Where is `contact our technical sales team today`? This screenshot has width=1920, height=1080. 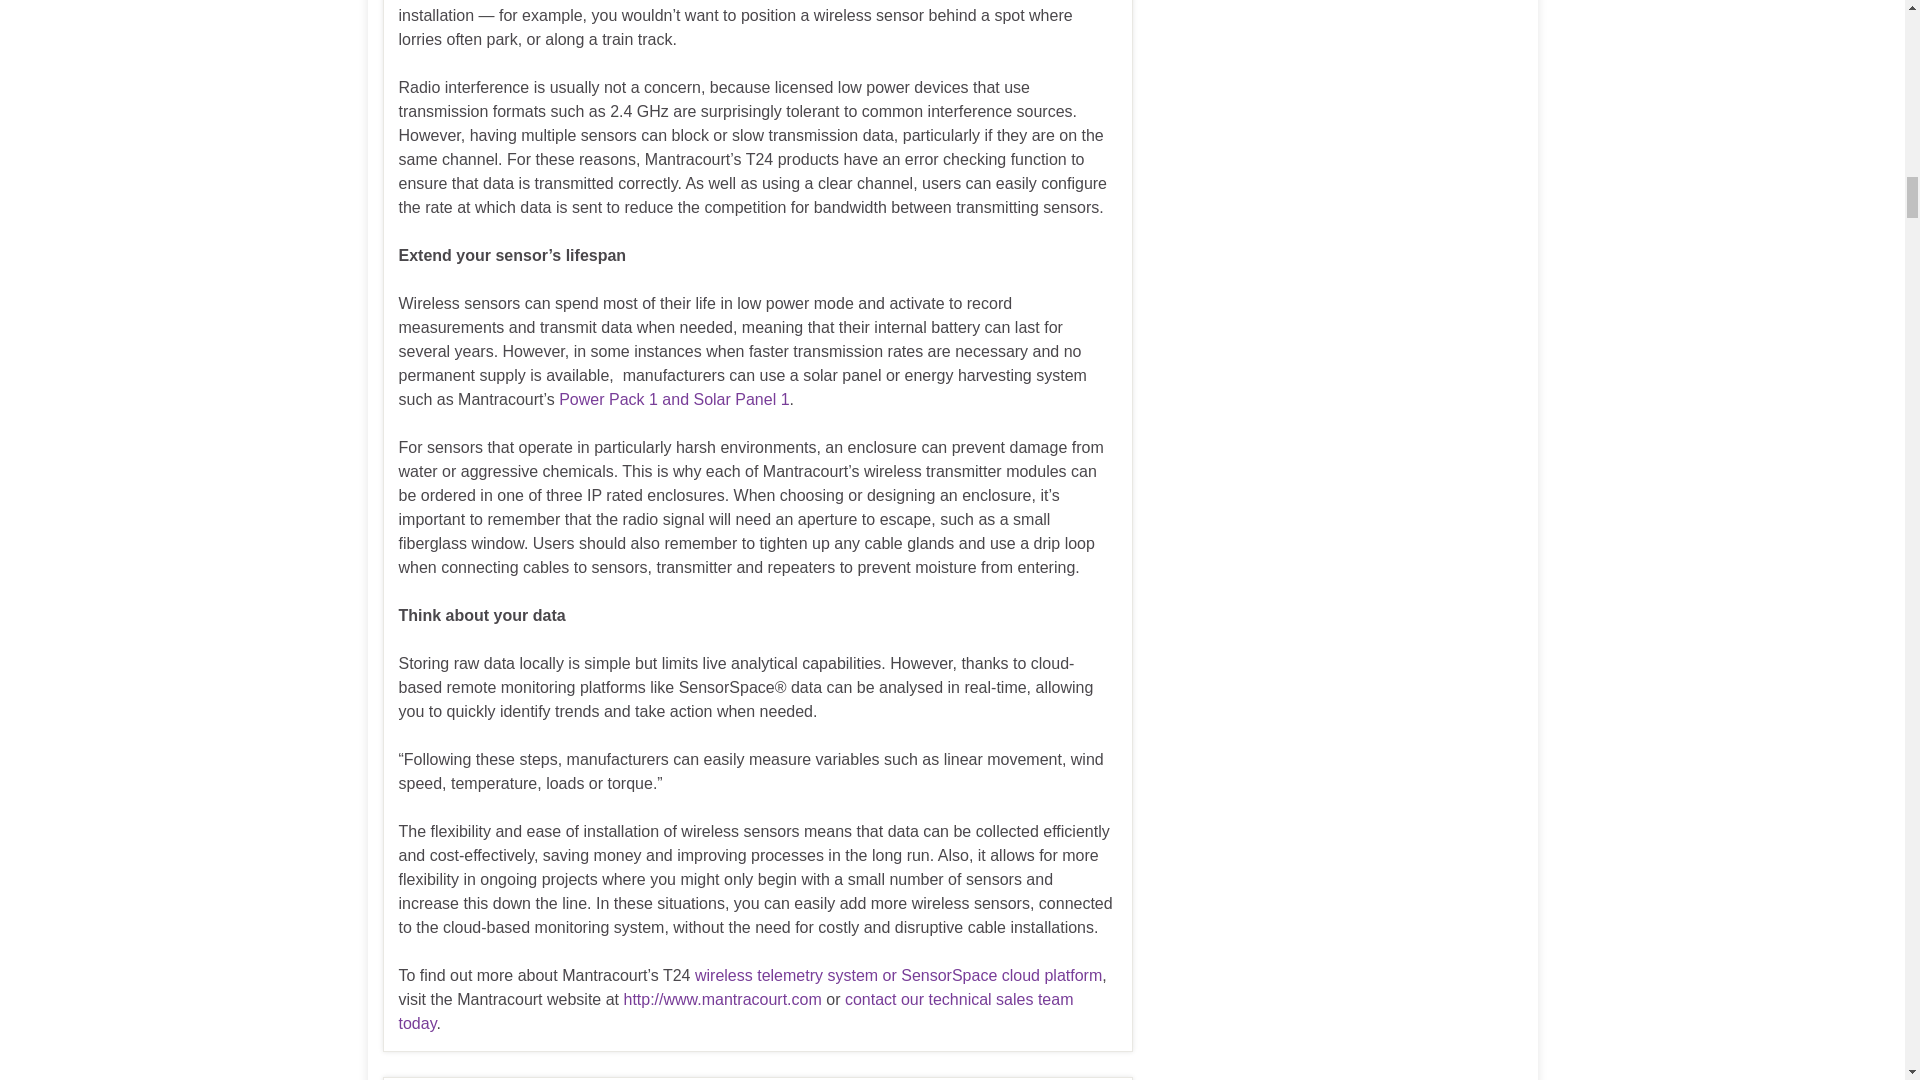
contact our technical sales team today is located at coordinates (735, 1012).